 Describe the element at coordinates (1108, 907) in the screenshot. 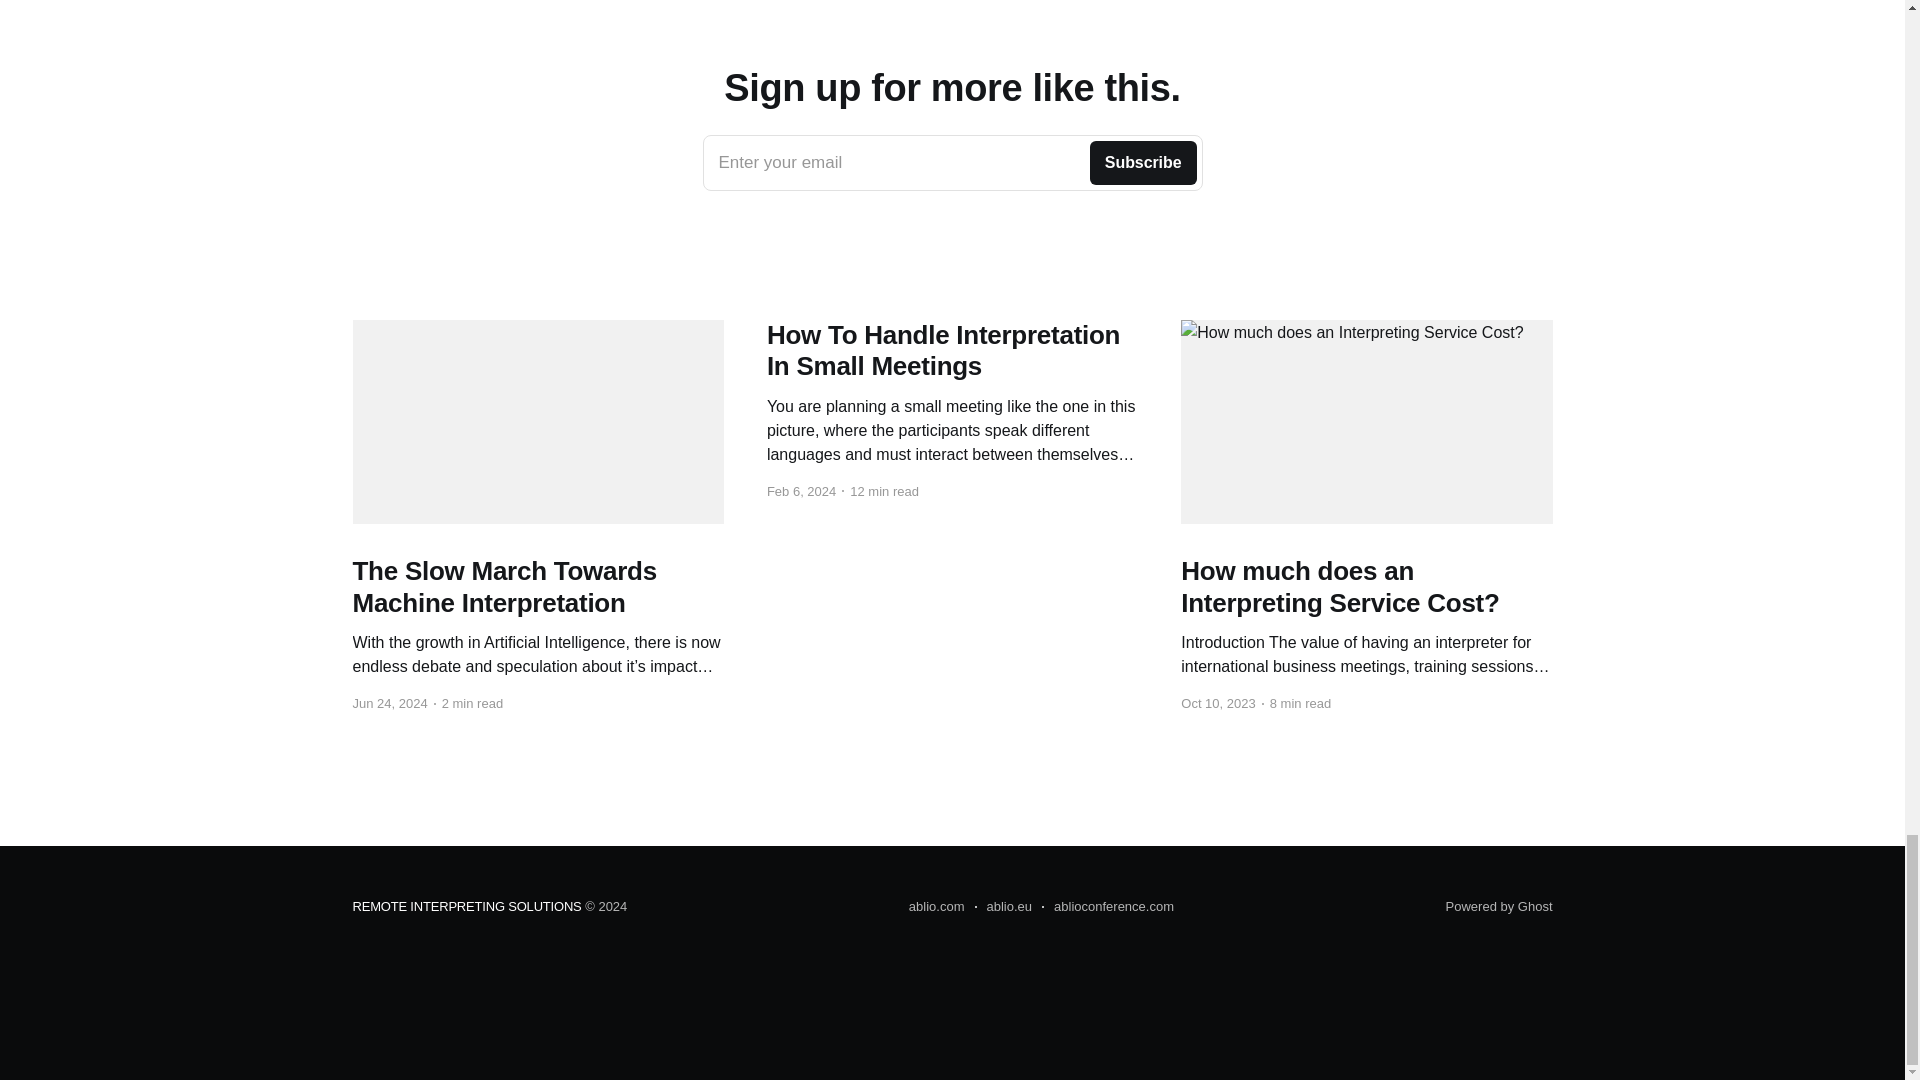

I see `ablio.com` at that location.